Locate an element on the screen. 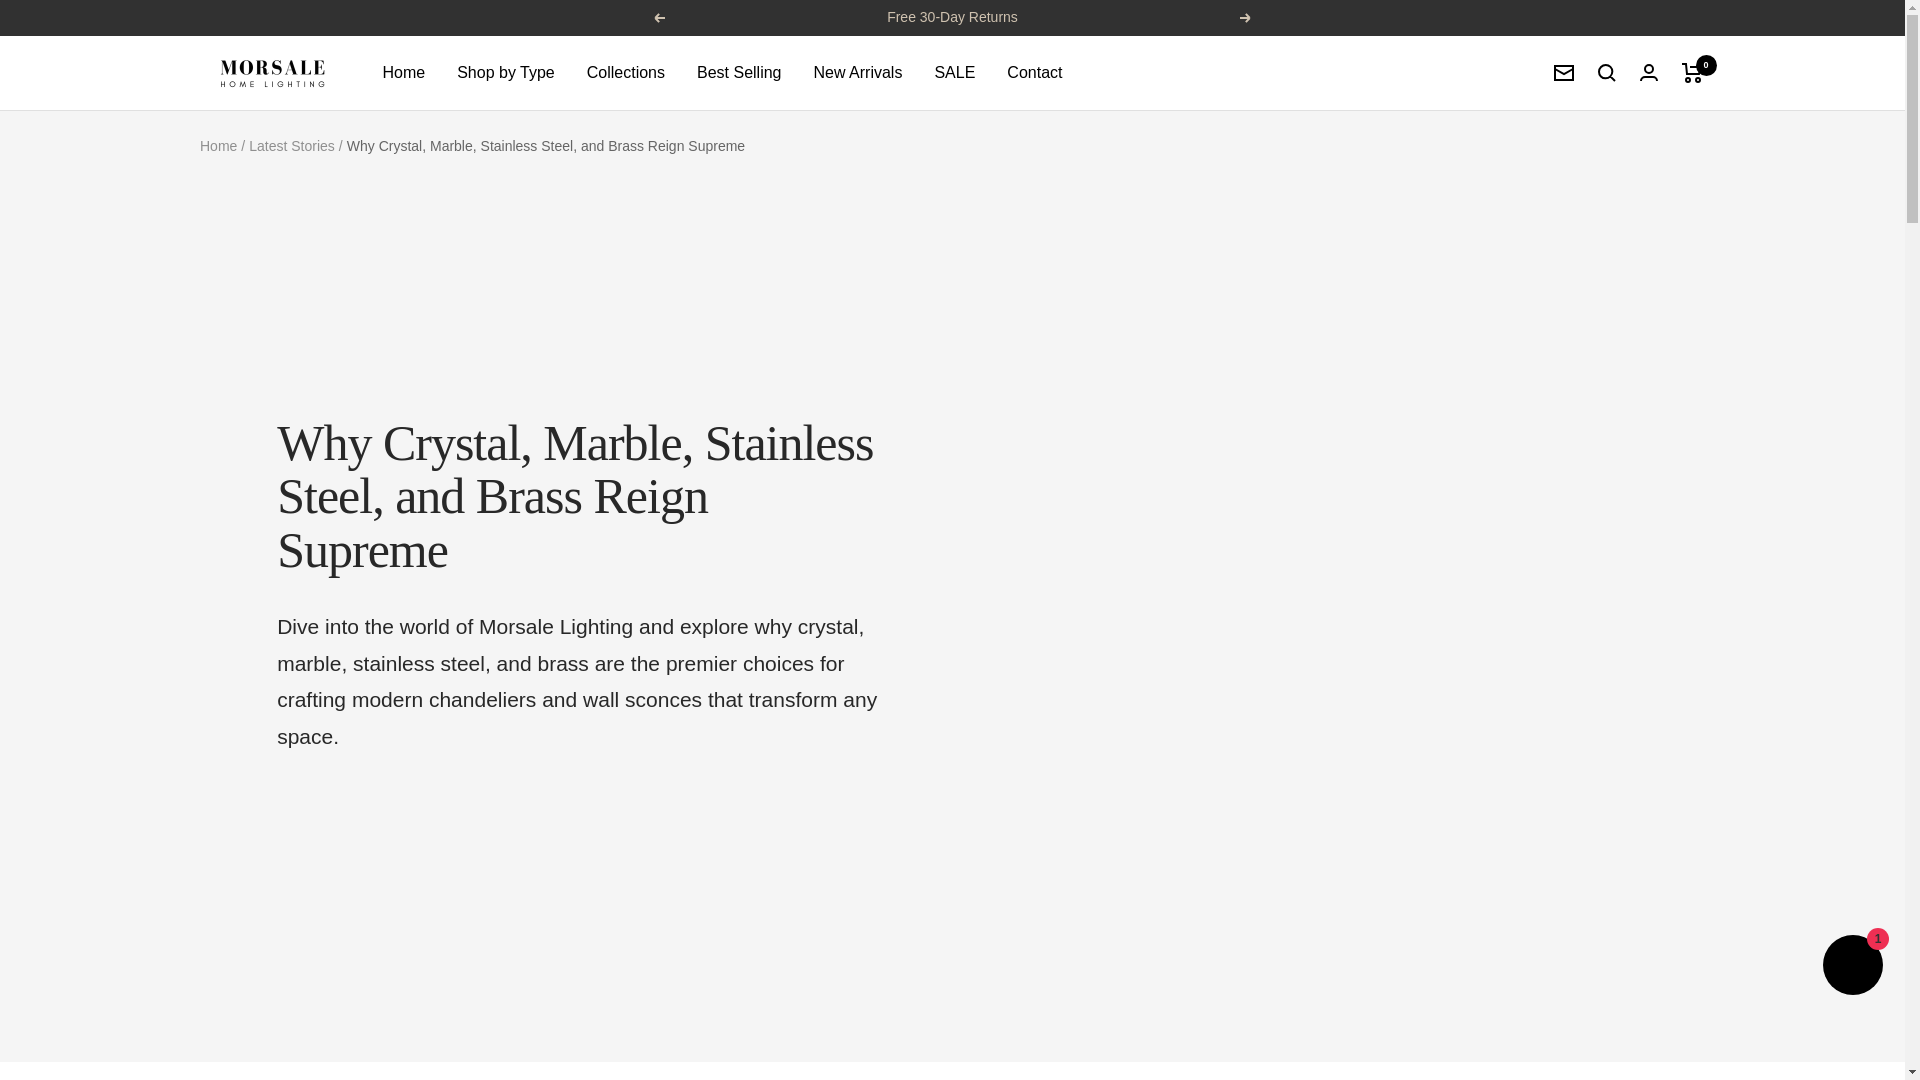 This screenshot has width=1920, height=1080. Latest Stories is located at coordinates (292, 146).